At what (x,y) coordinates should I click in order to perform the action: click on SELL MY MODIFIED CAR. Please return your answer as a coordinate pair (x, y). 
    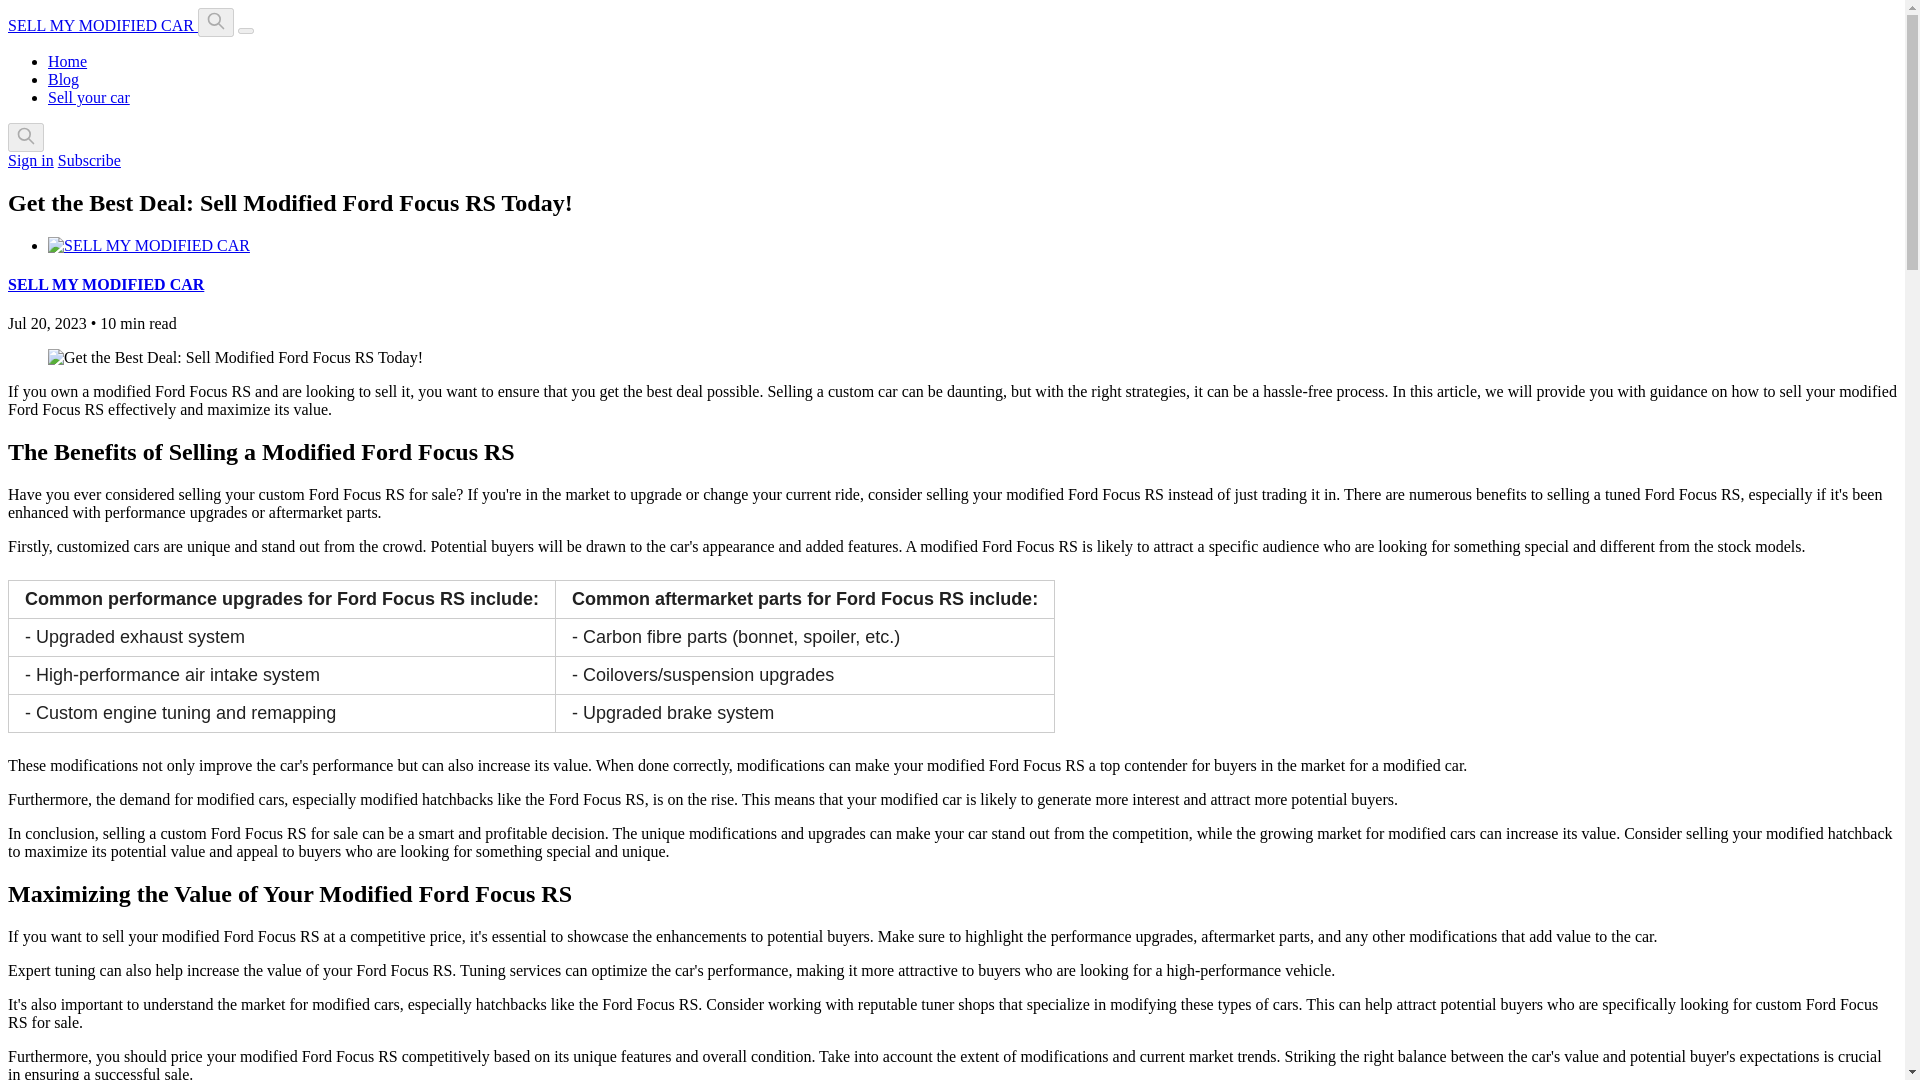
    Looking at the image, I should click on (102, 25).